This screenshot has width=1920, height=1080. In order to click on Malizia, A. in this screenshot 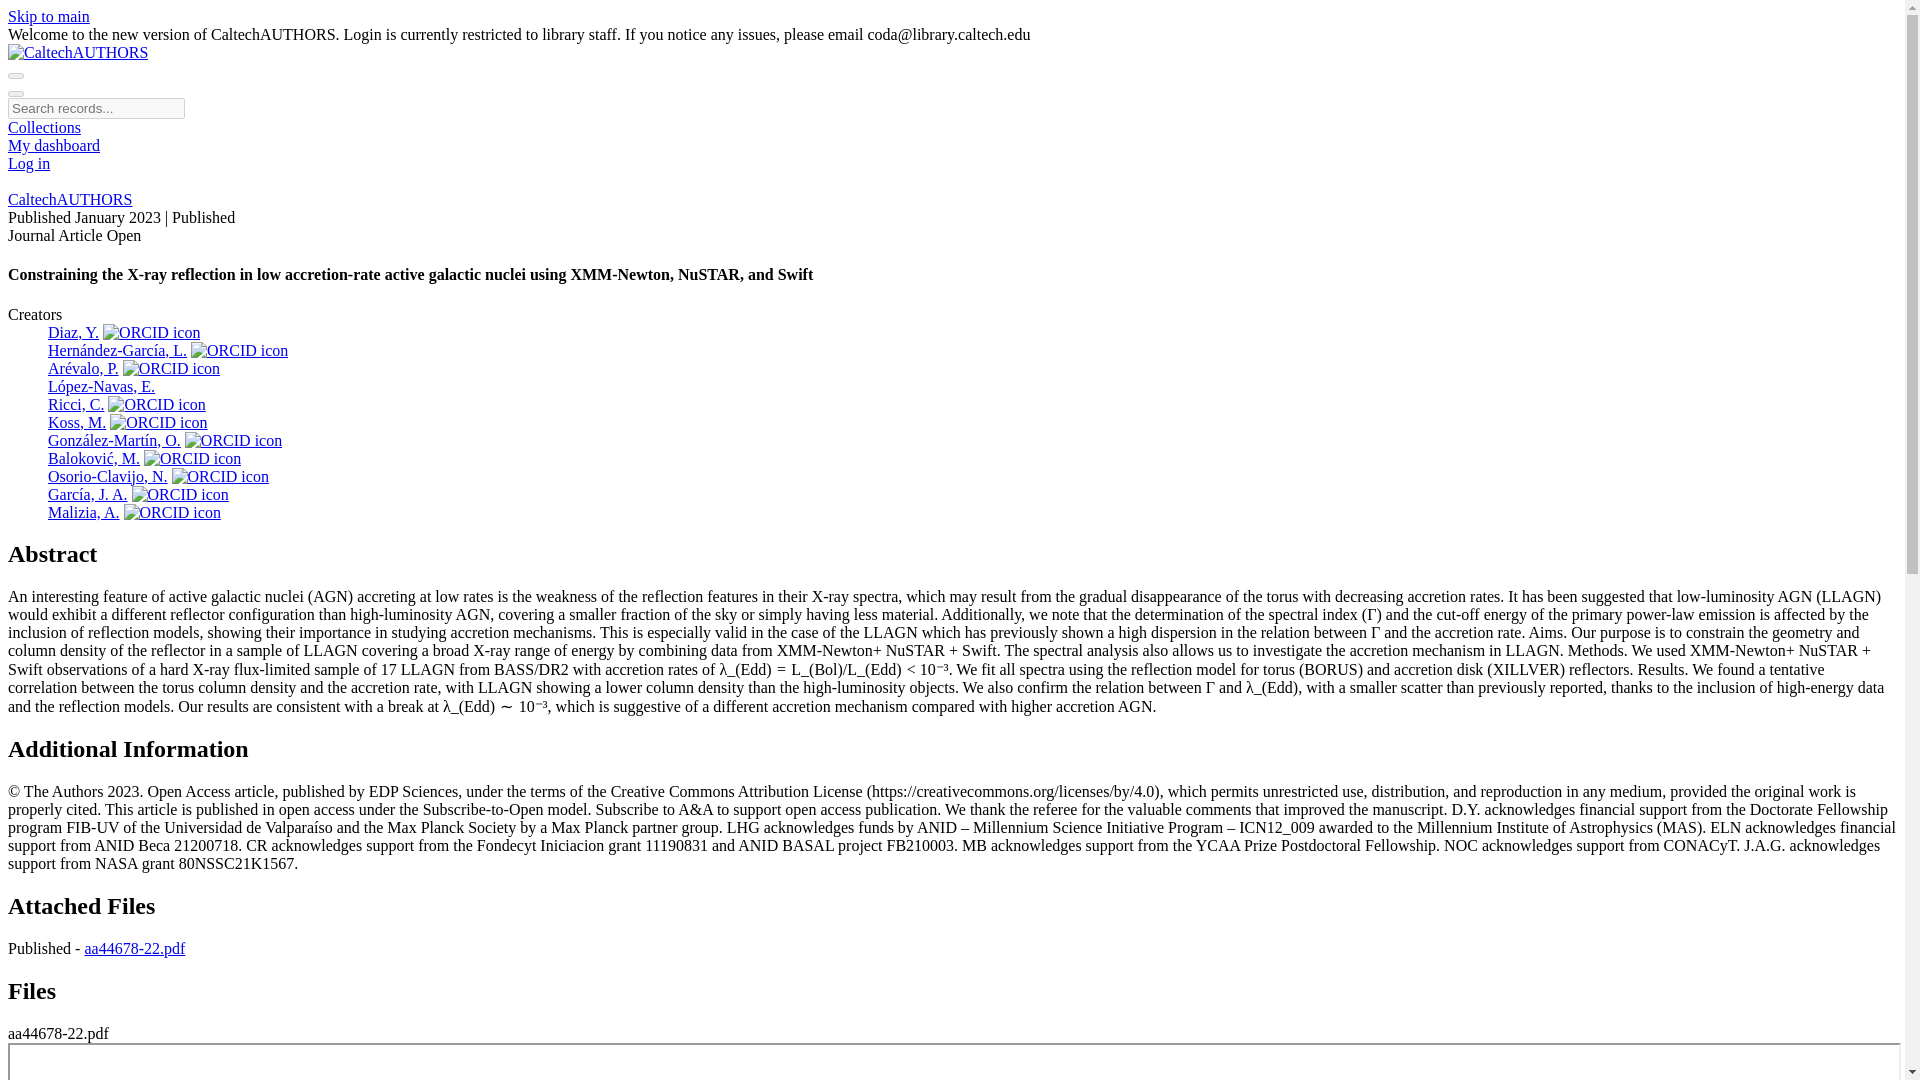, I will do `click(84, 512)`.